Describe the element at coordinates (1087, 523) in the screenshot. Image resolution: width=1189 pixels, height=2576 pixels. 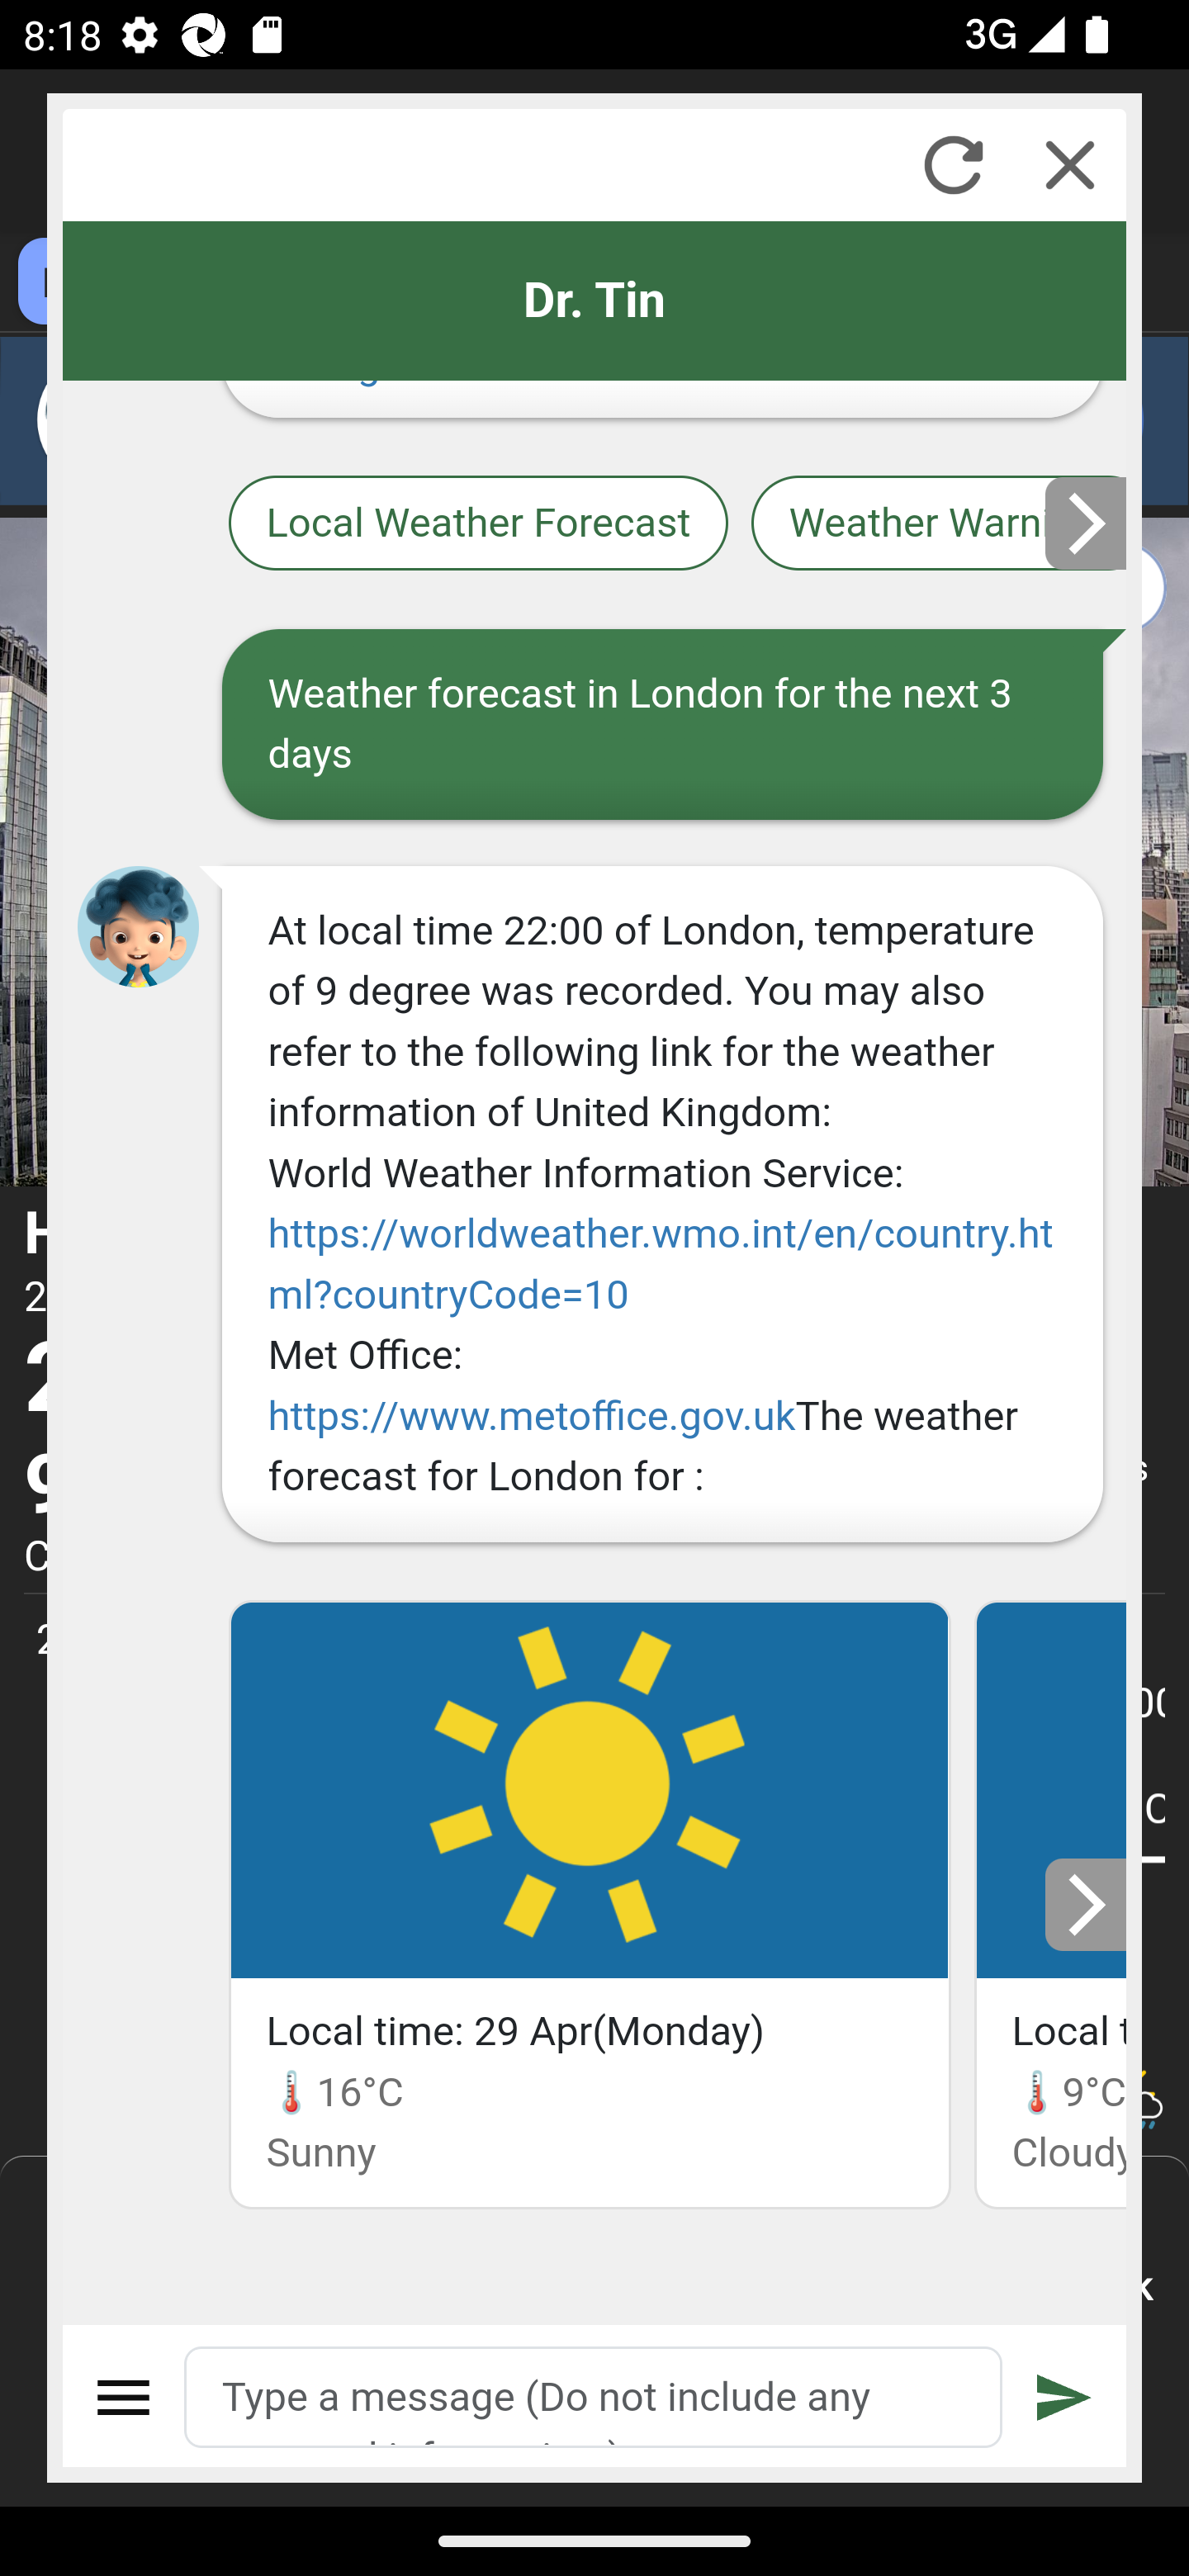
I see `Next slide` at that location.